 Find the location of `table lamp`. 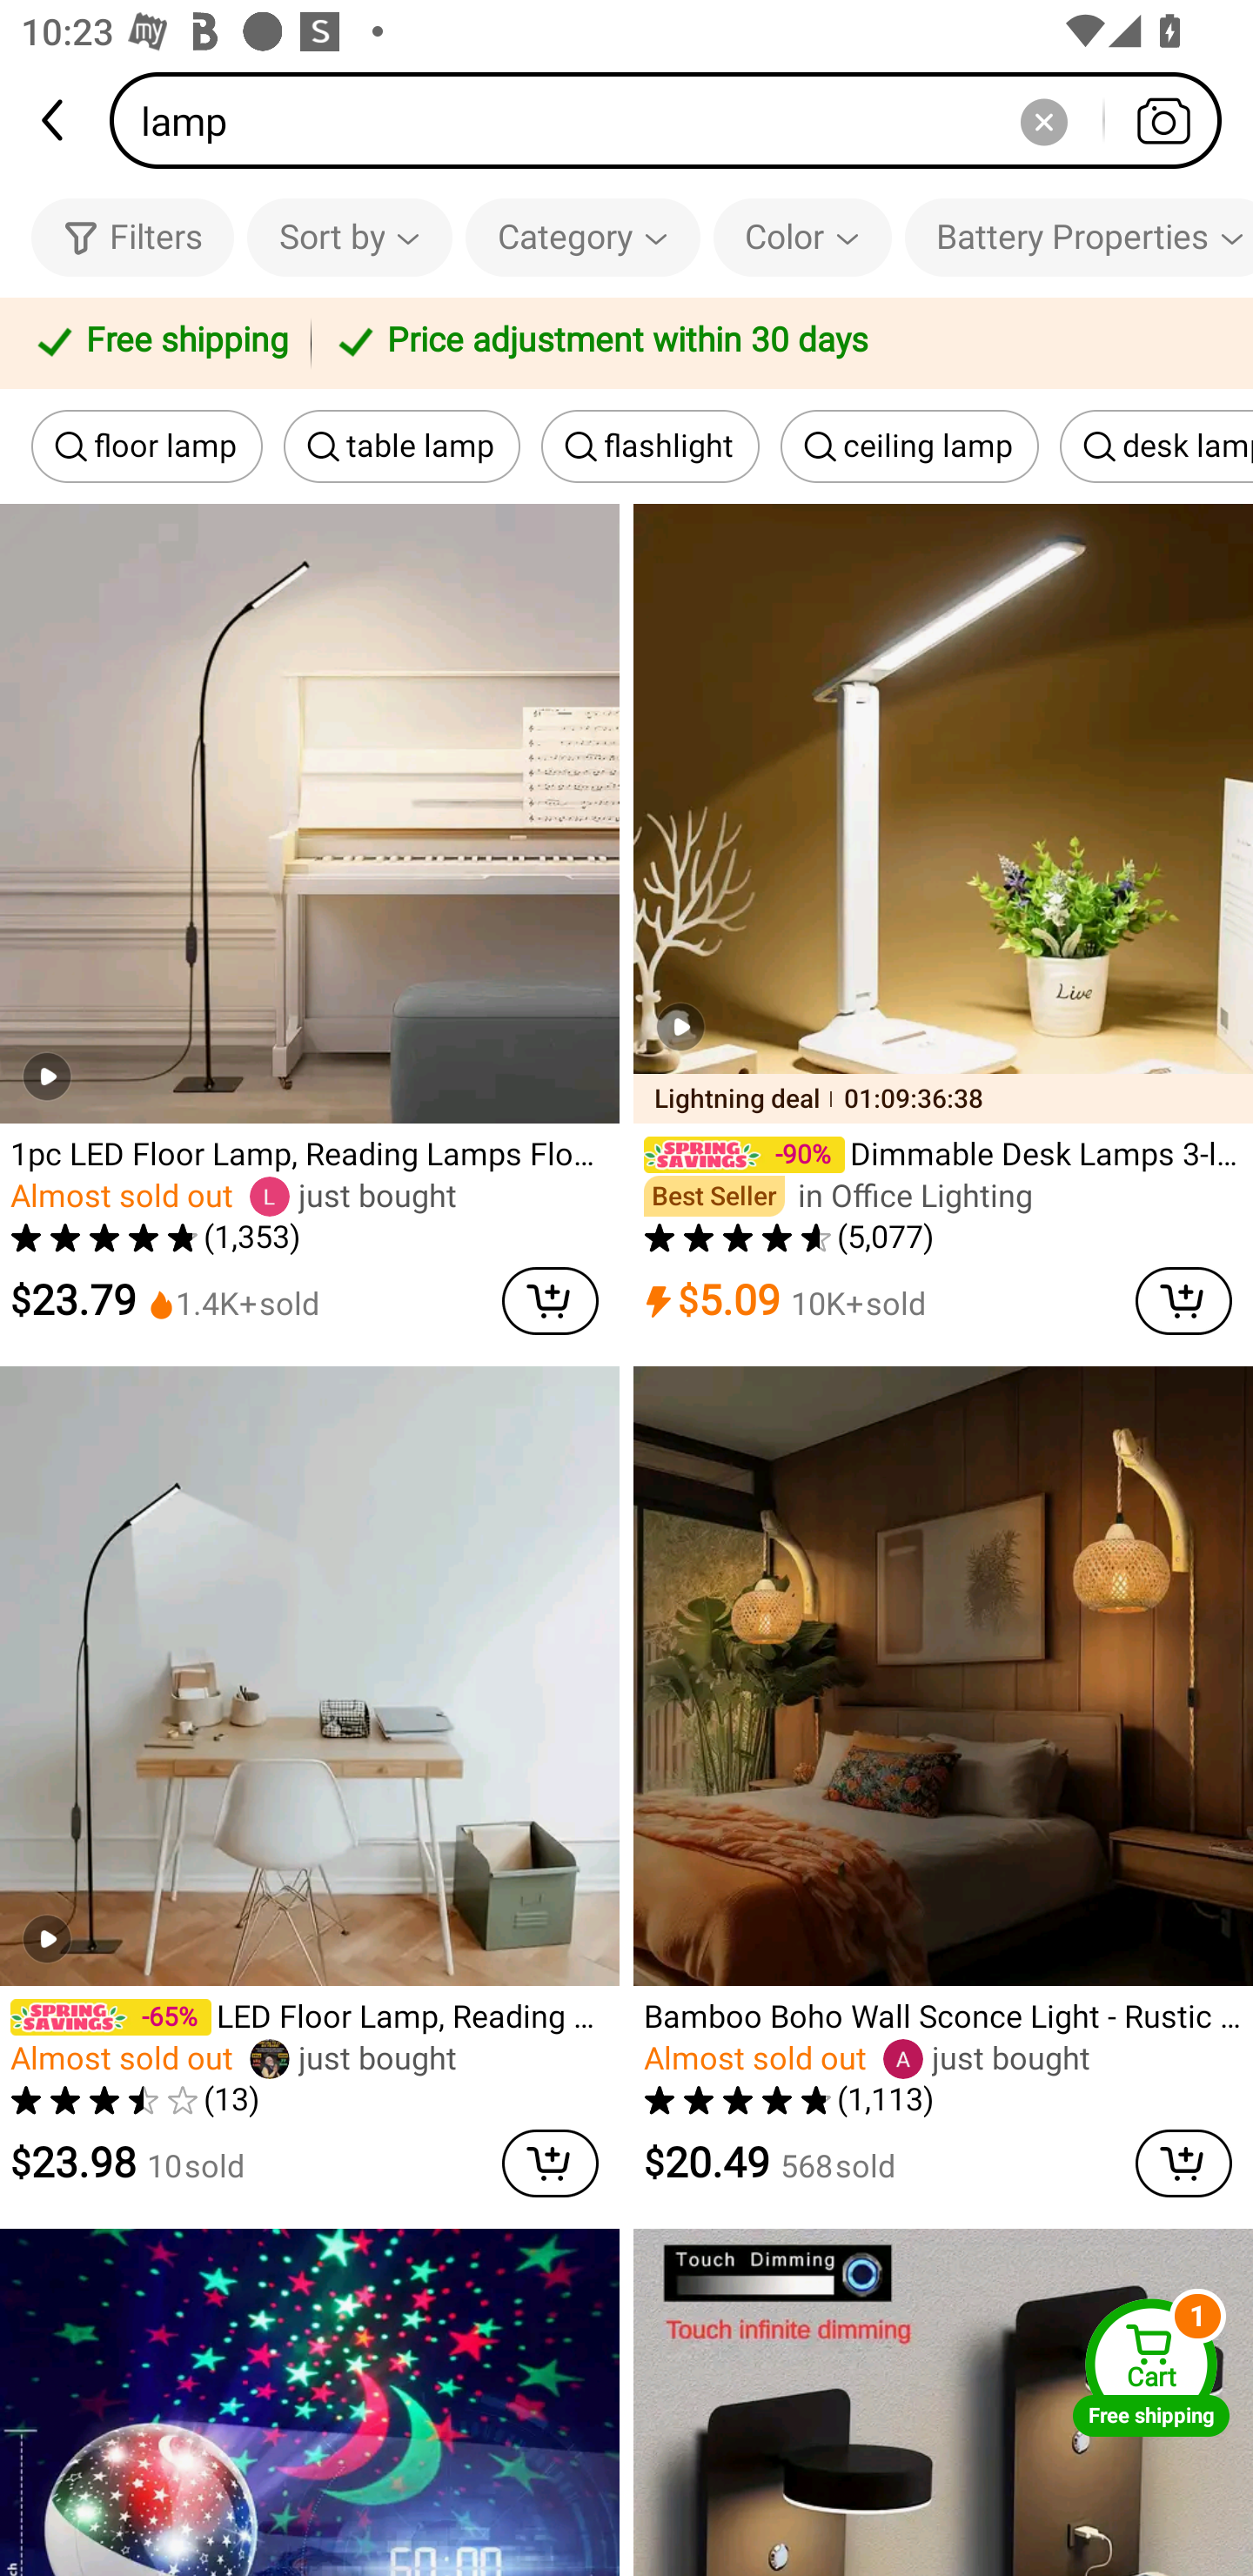

table lamp is located at coordinates (401, 446).